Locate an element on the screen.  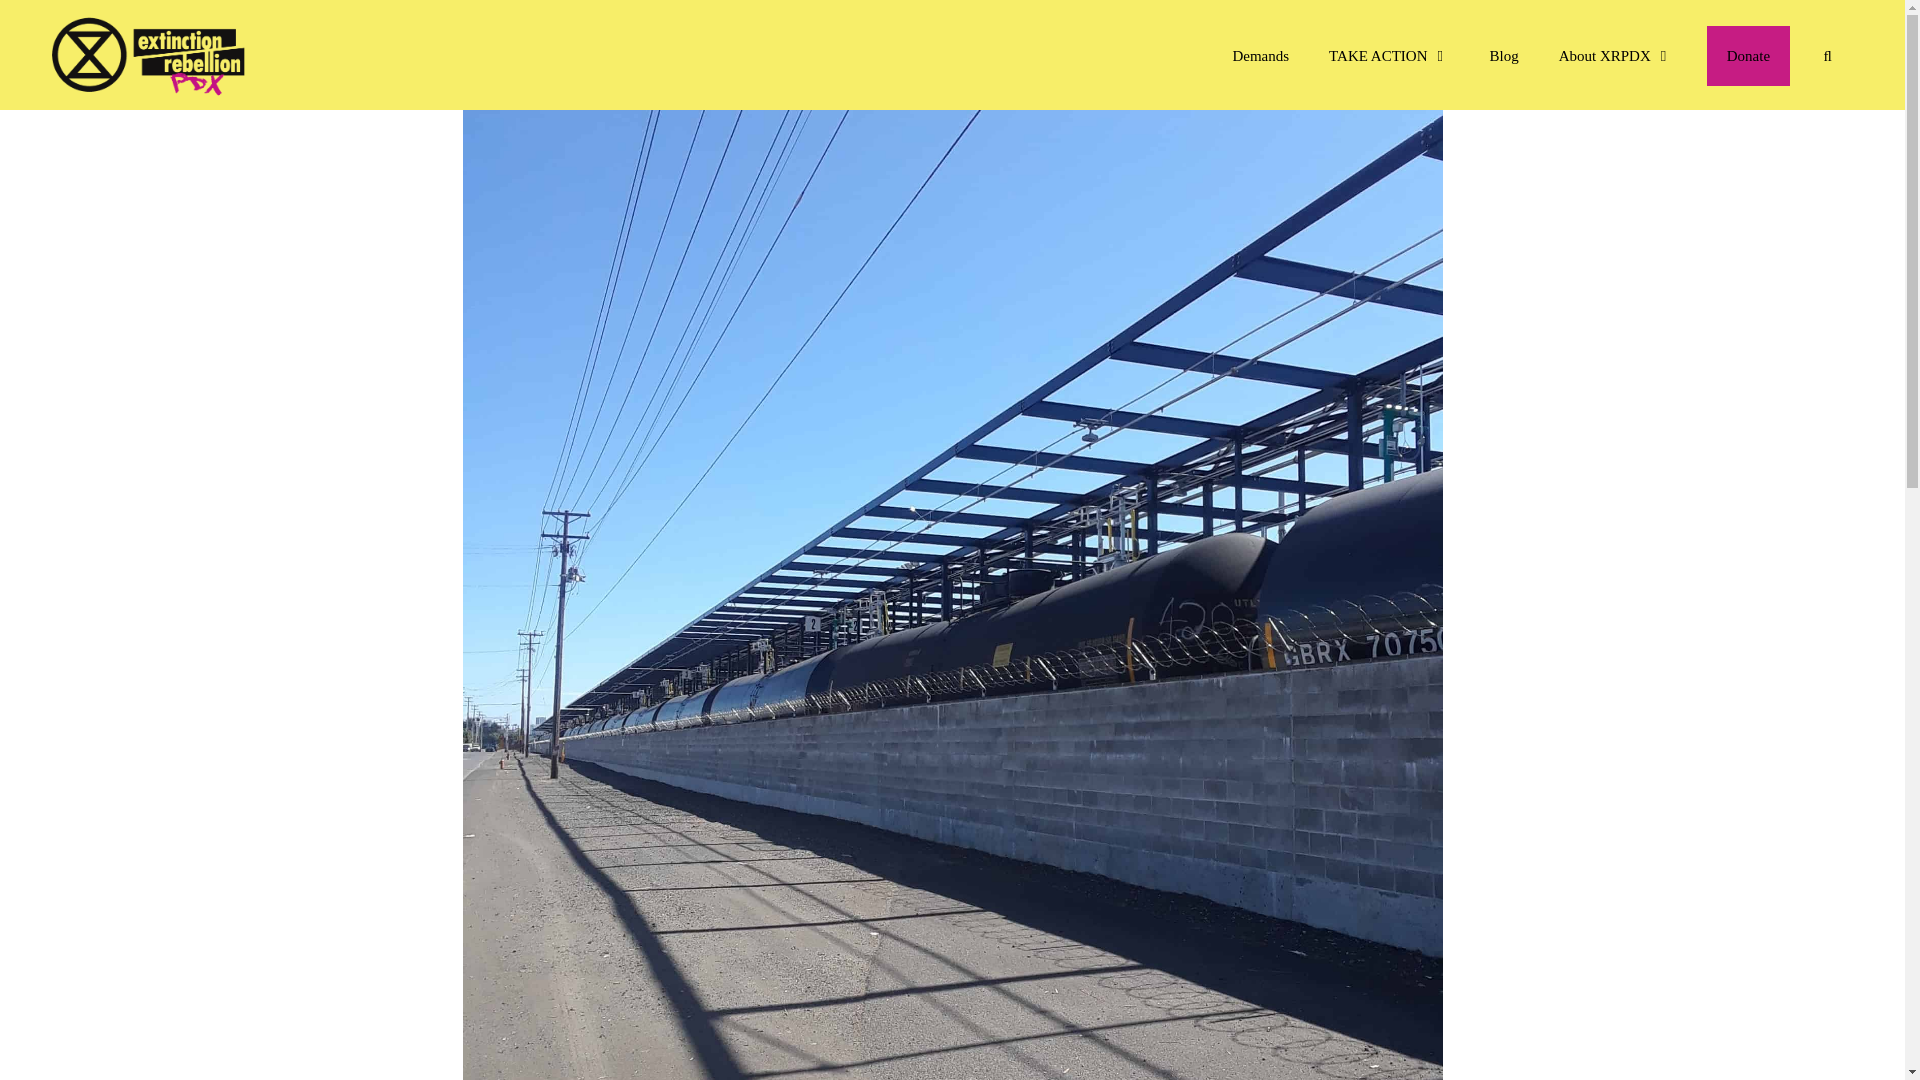
Demands is located at coordinates (1260, 56).